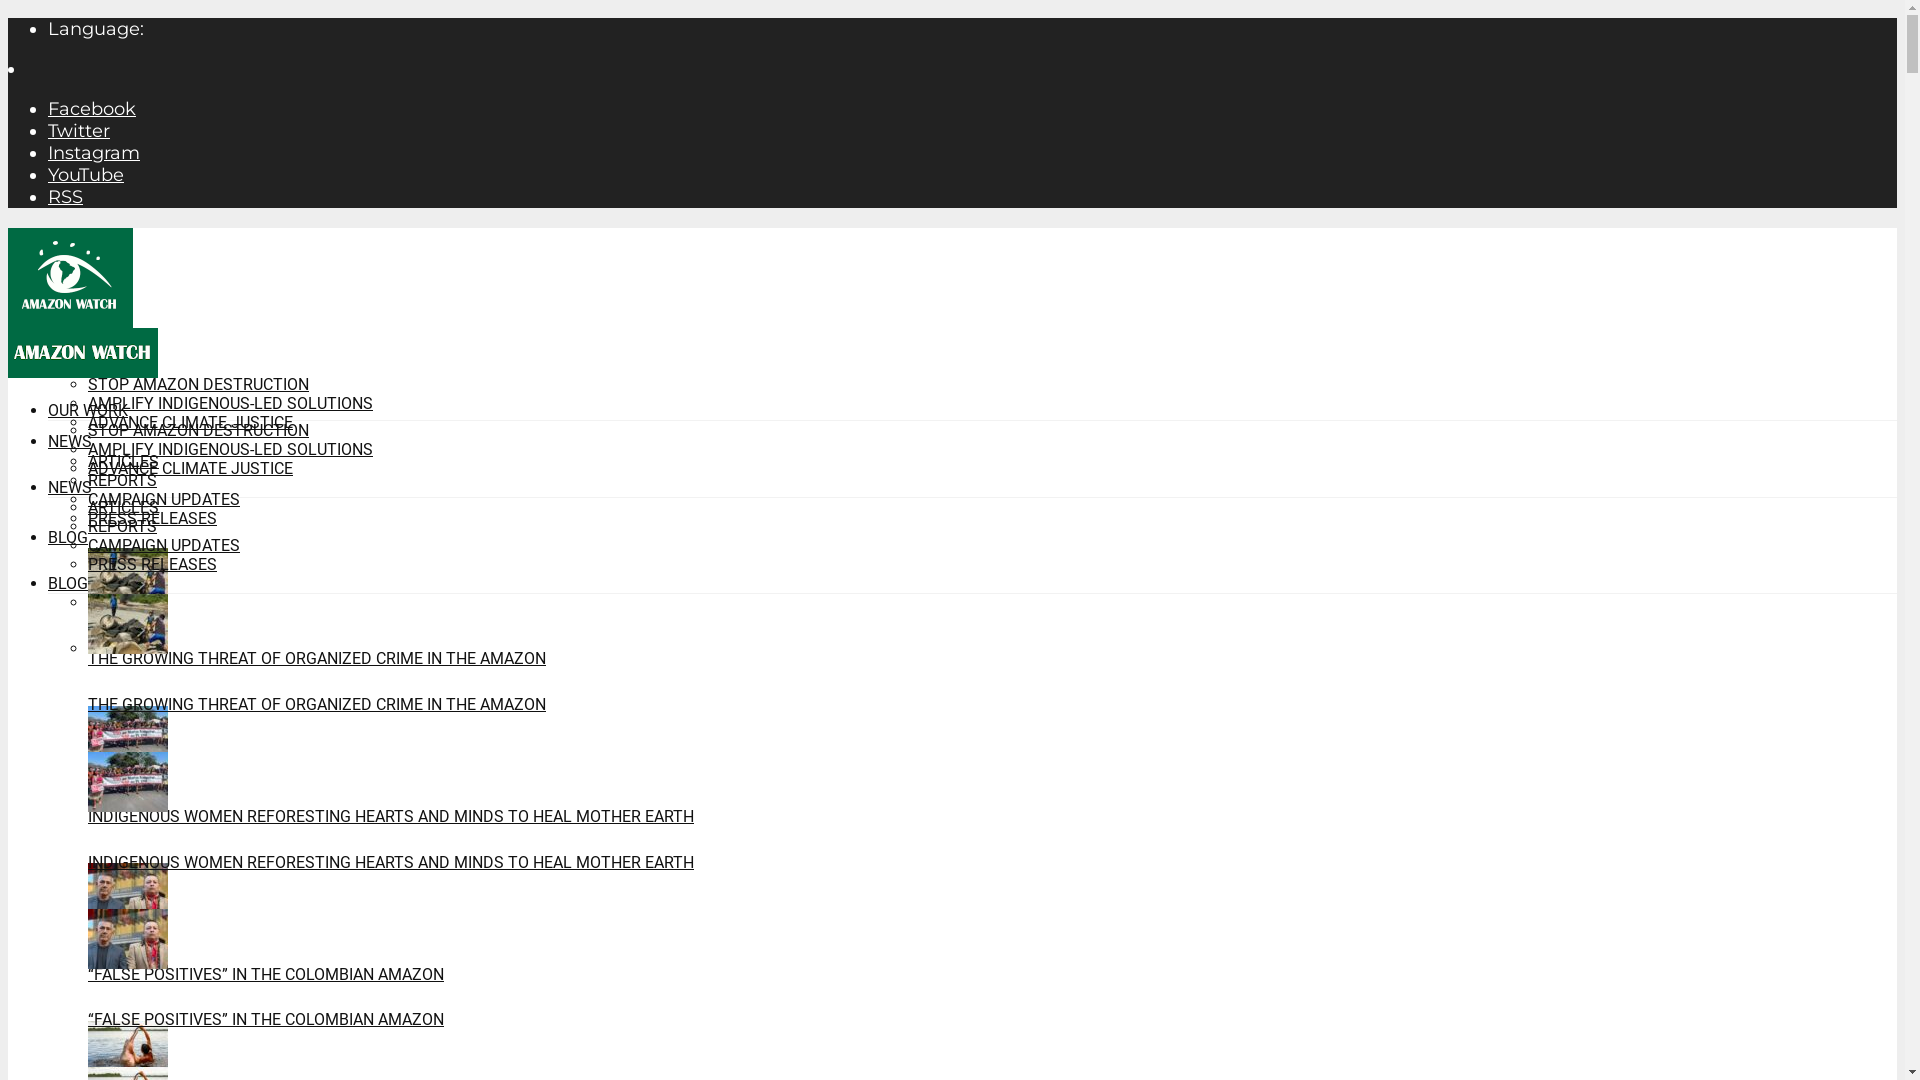  I want to click on Twitter, so click(79, 131).